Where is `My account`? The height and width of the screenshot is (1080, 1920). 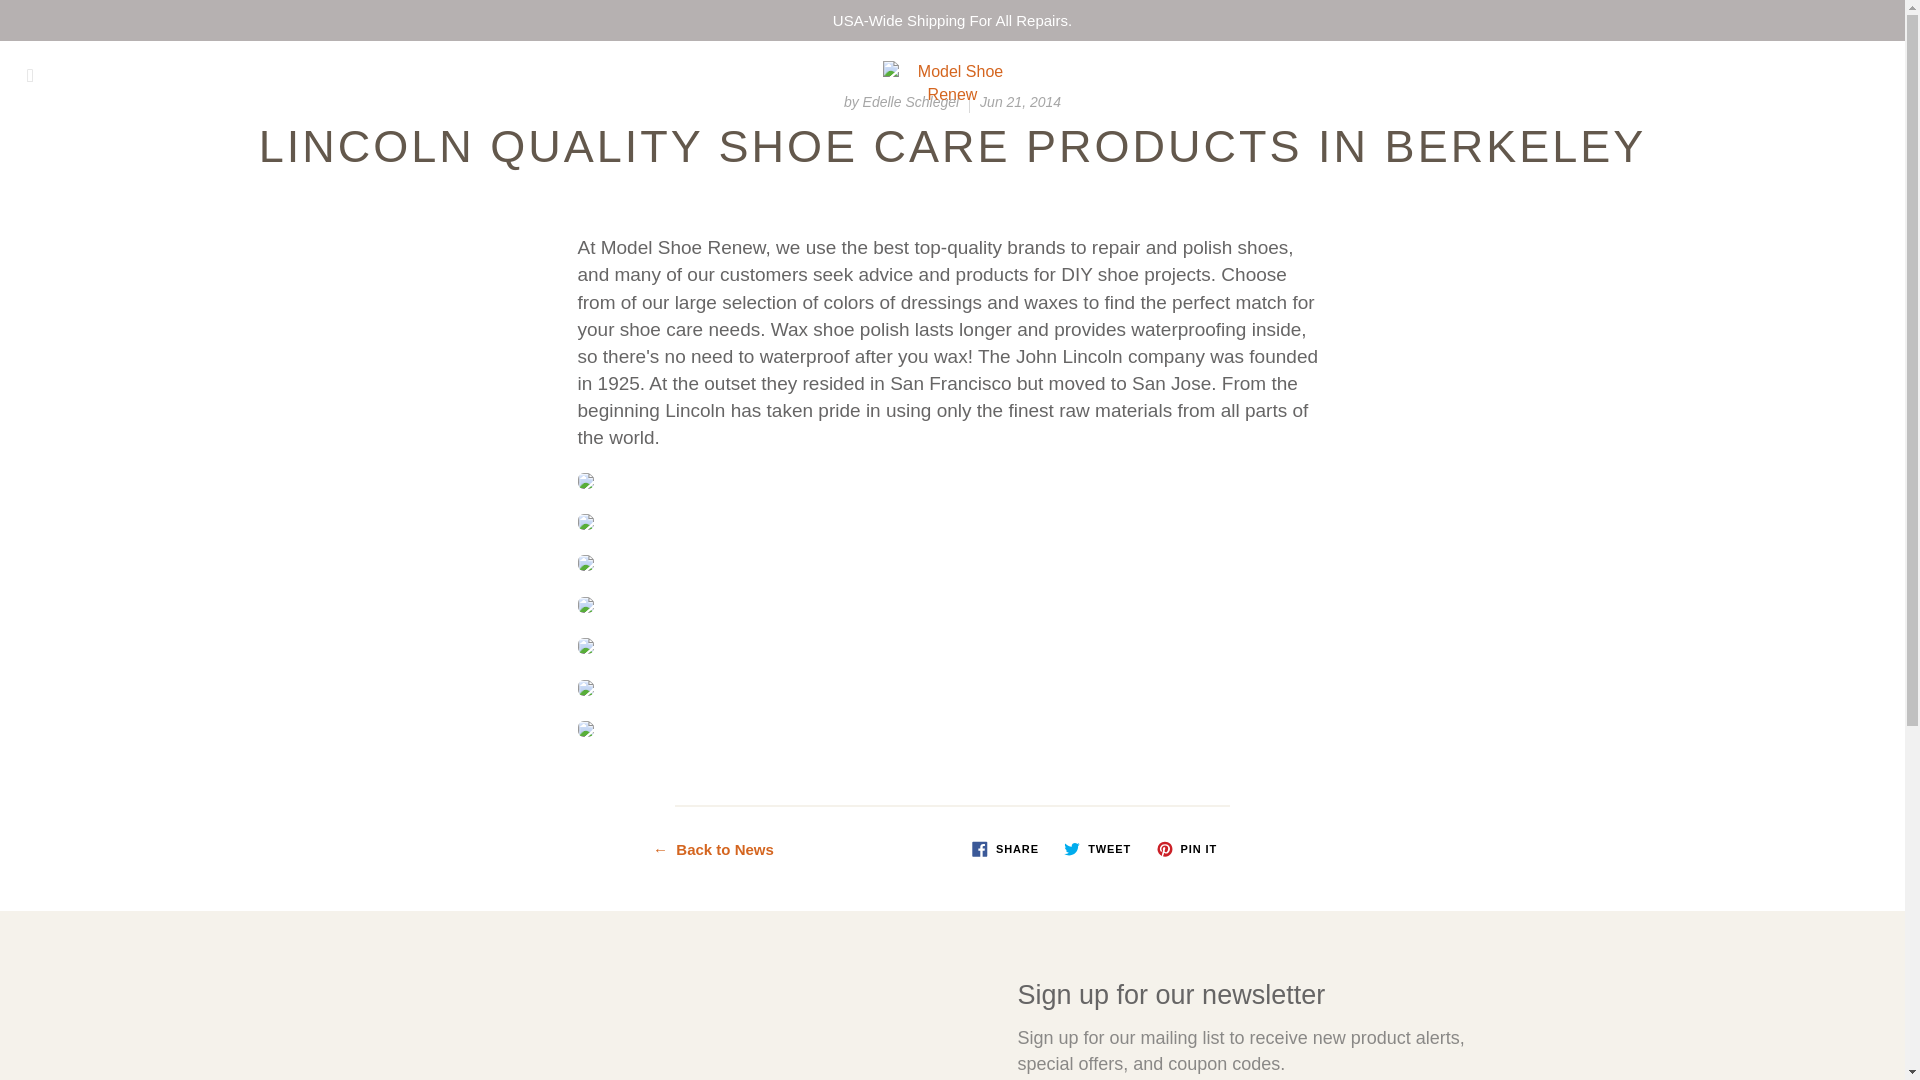 My account is located at coordinates (1820, 75).